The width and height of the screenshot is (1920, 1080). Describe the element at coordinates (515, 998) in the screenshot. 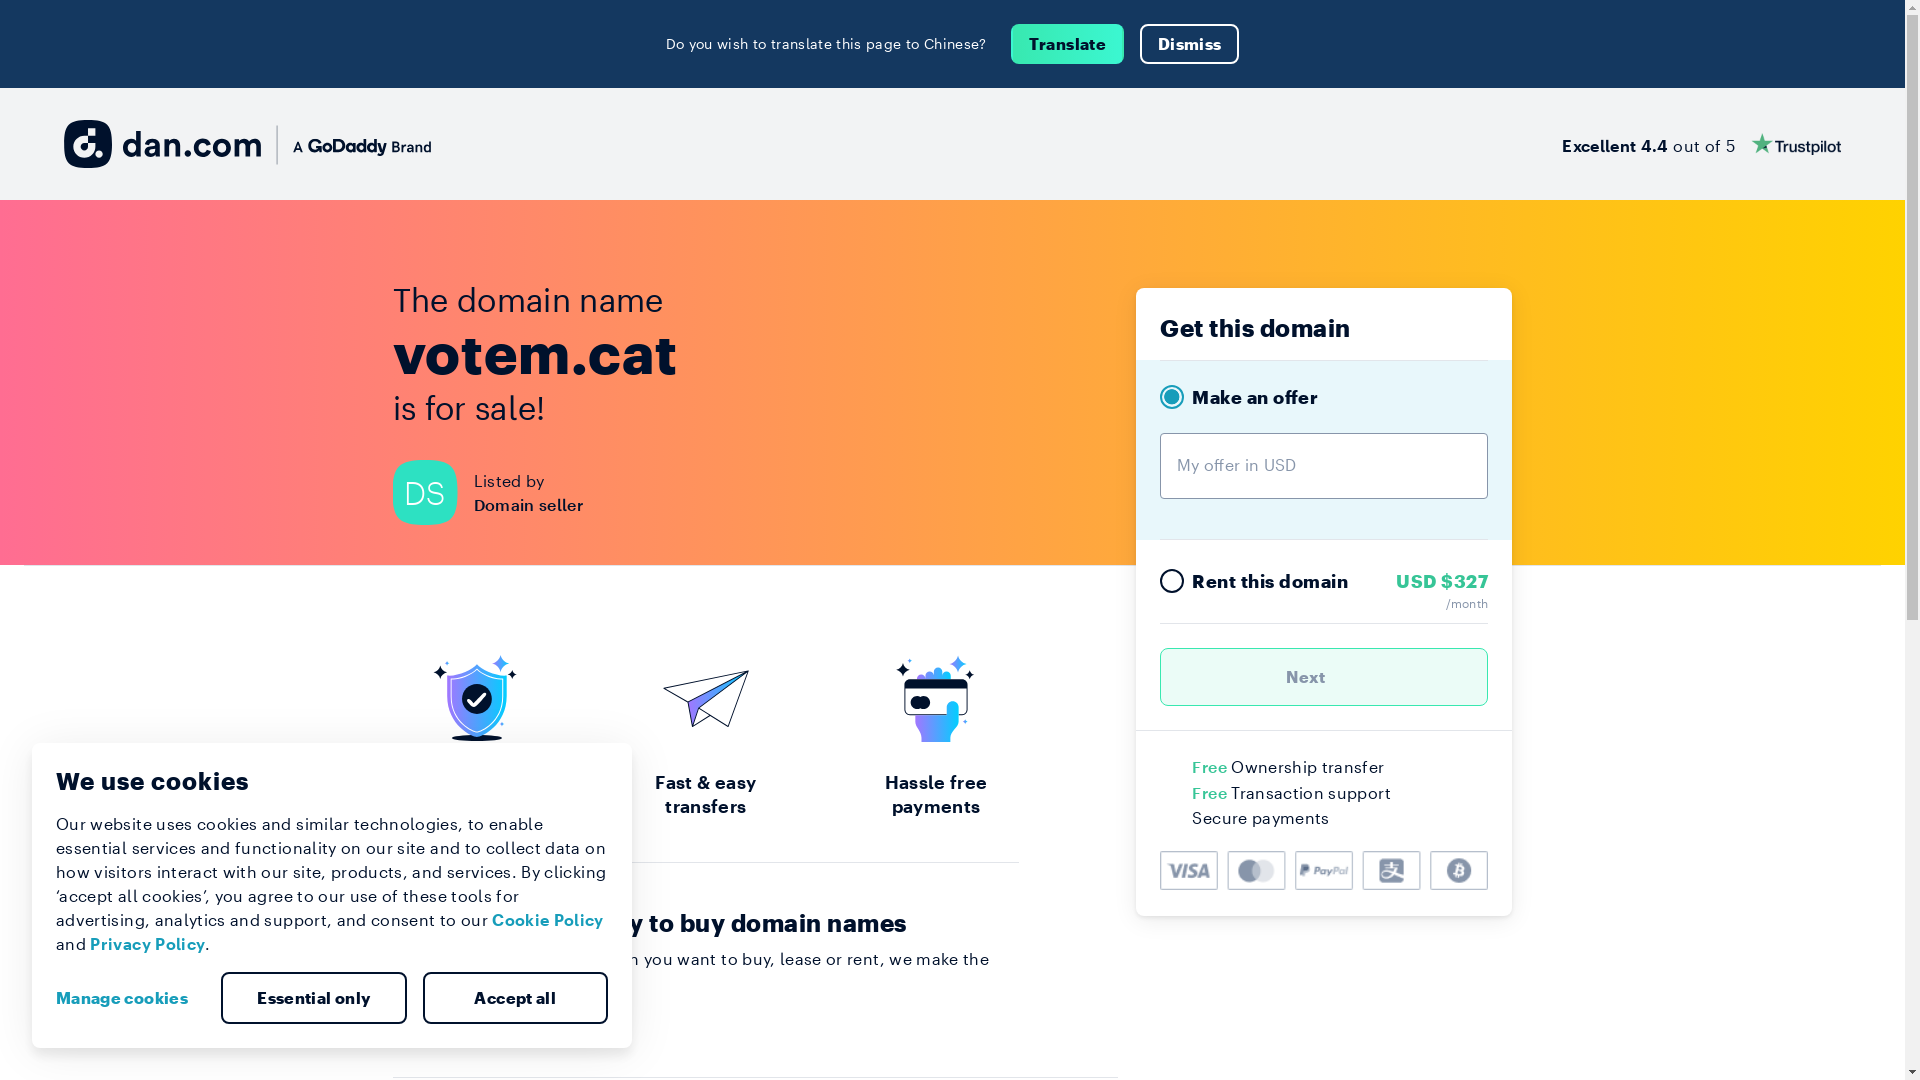

I see `Accept all` at that location.